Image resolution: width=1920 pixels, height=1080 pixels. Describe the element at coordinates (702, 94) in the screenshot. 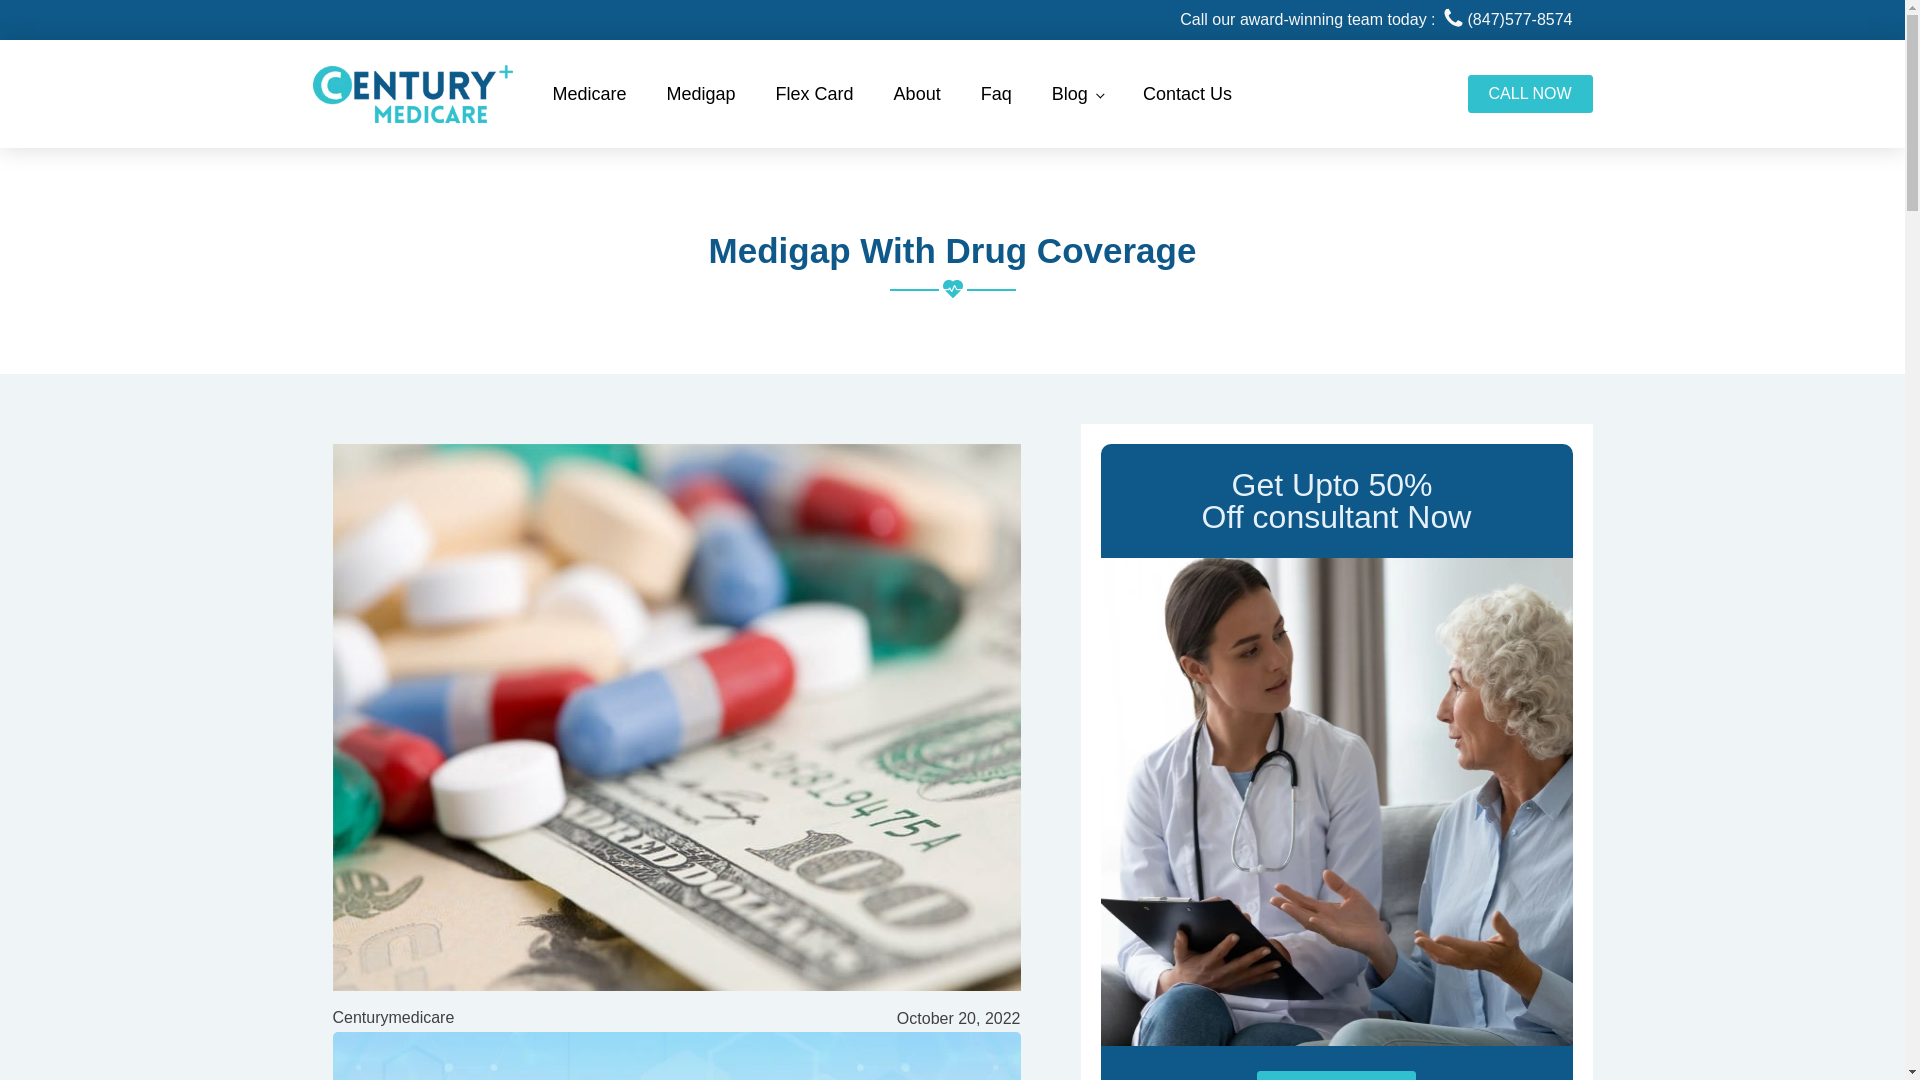

I see `Medigap` at that location.